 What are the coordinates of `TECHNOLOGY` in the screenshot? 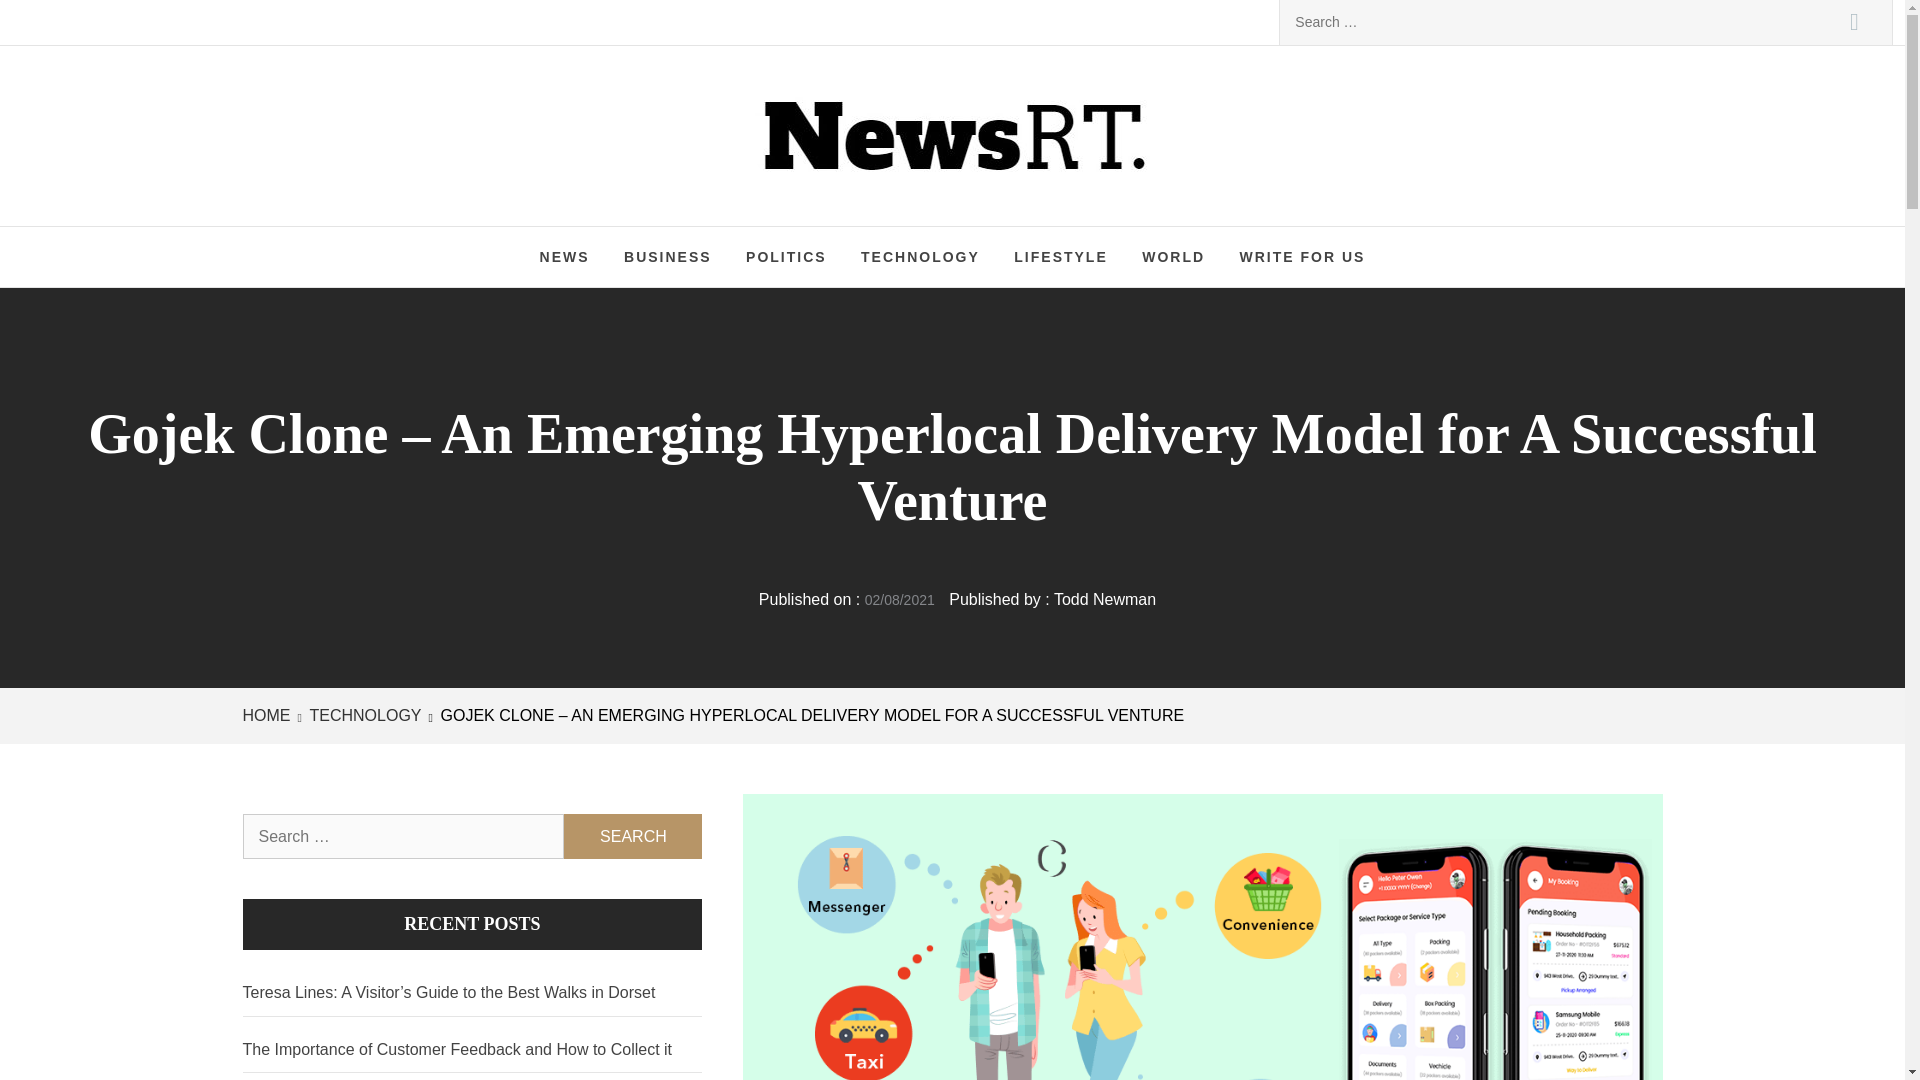 It's located at (920, 256).